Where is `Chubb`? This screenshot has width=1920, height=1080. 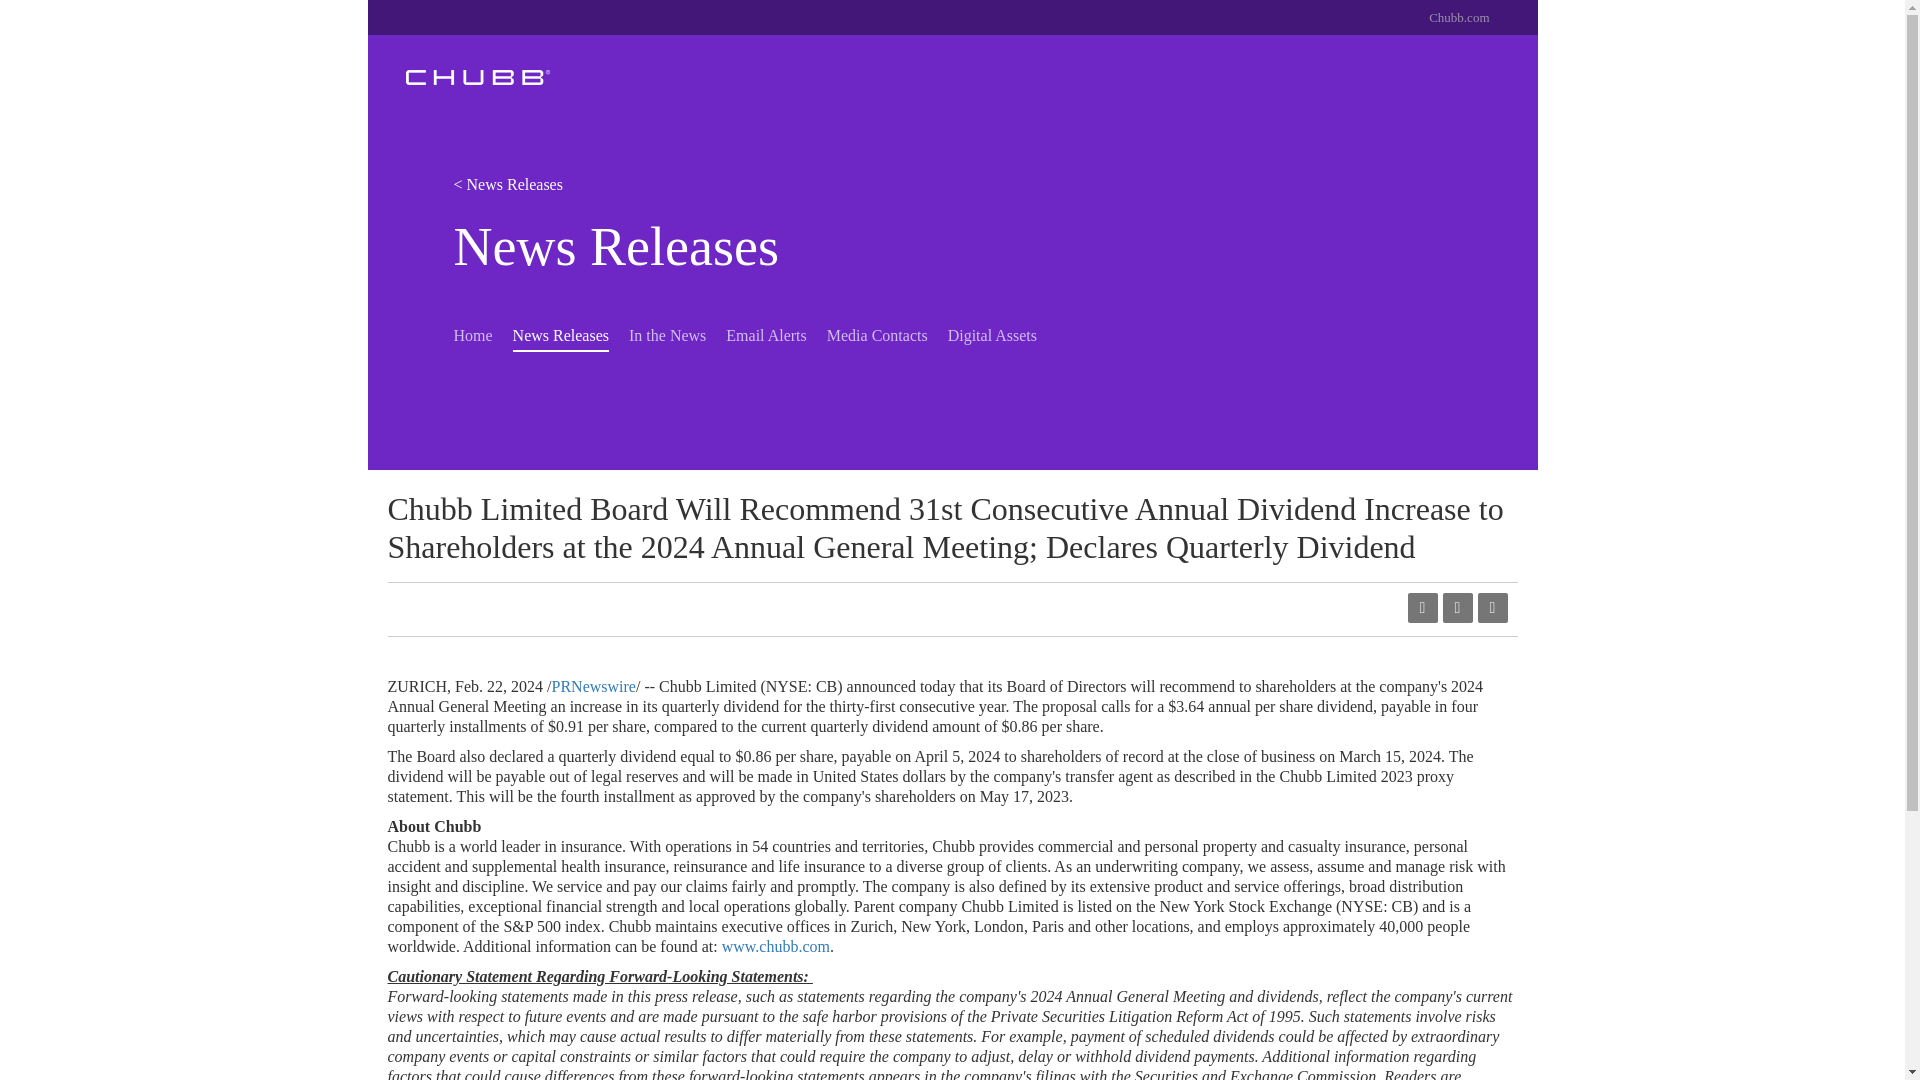 Chubb is located at coordinates (477, 77).